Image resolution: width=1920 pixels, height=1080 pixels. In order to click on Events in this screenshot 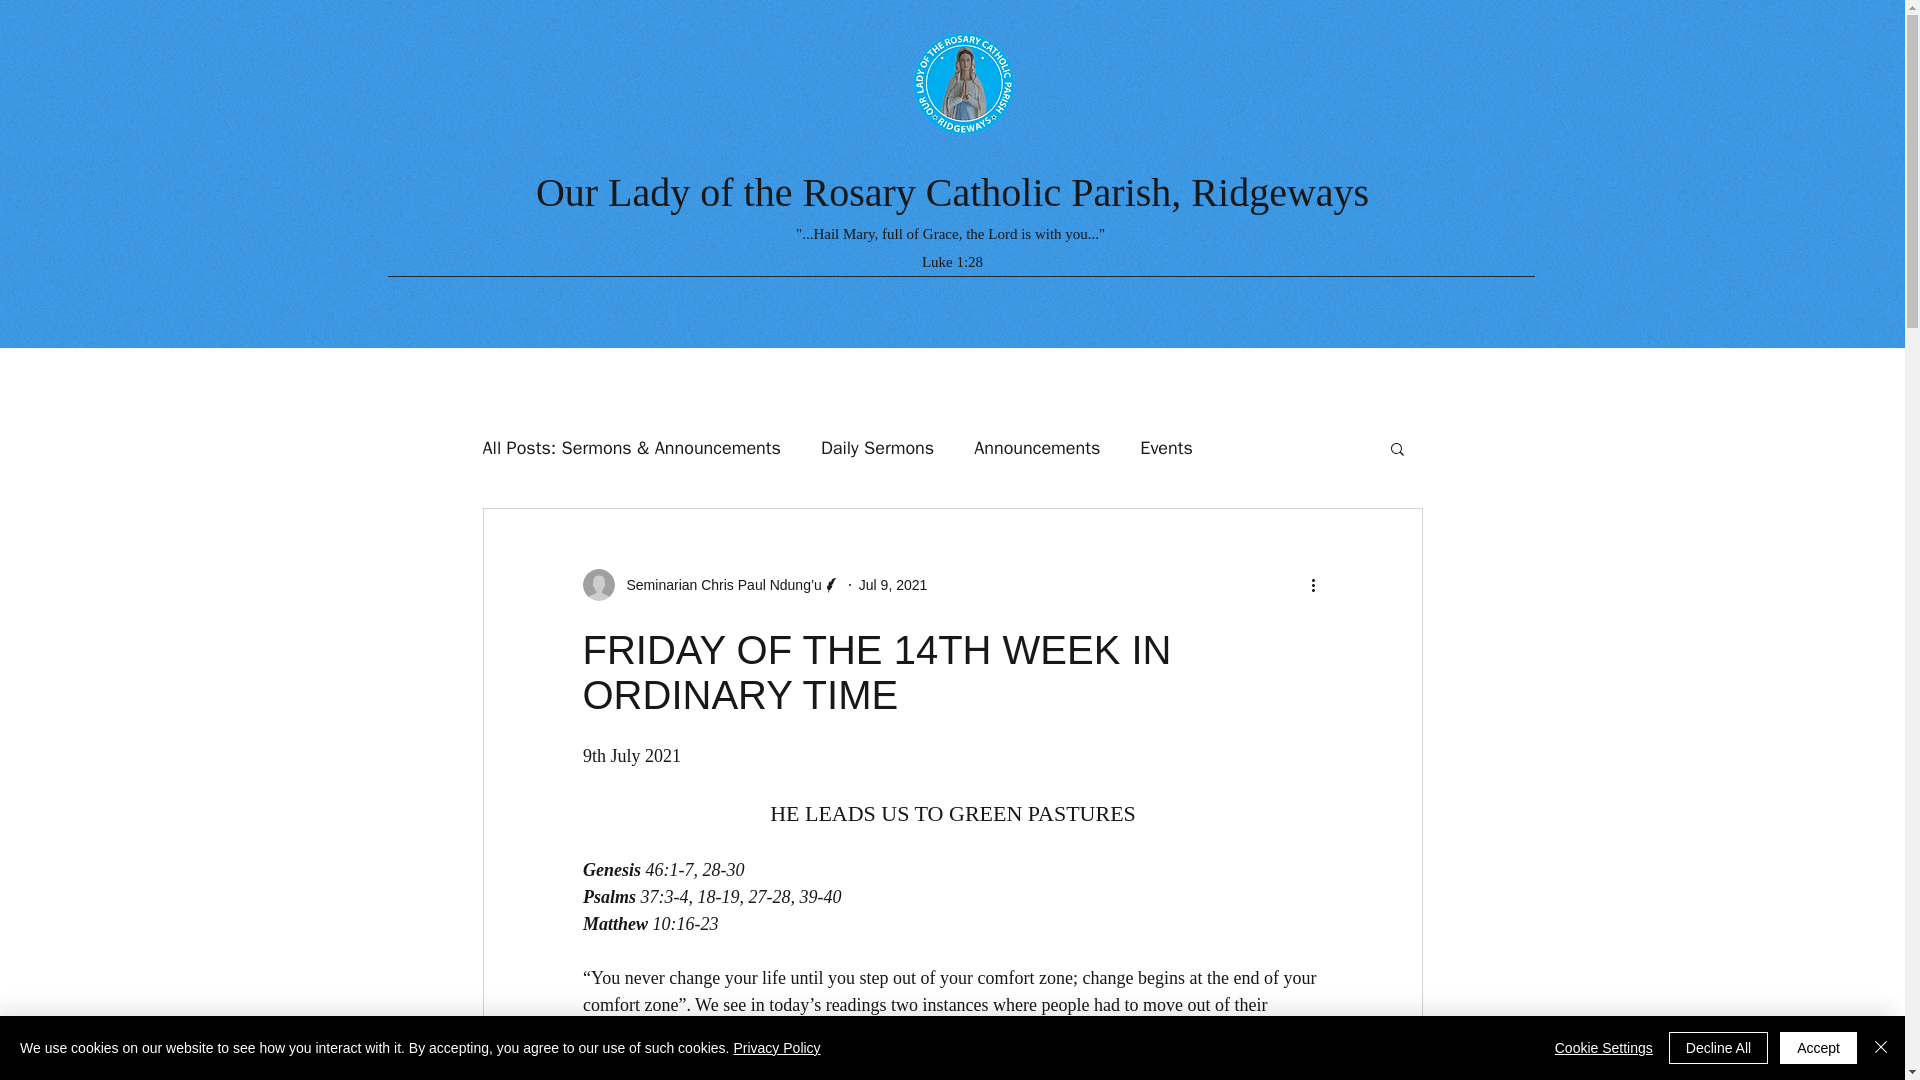, I will do `click(1166, 448)`.